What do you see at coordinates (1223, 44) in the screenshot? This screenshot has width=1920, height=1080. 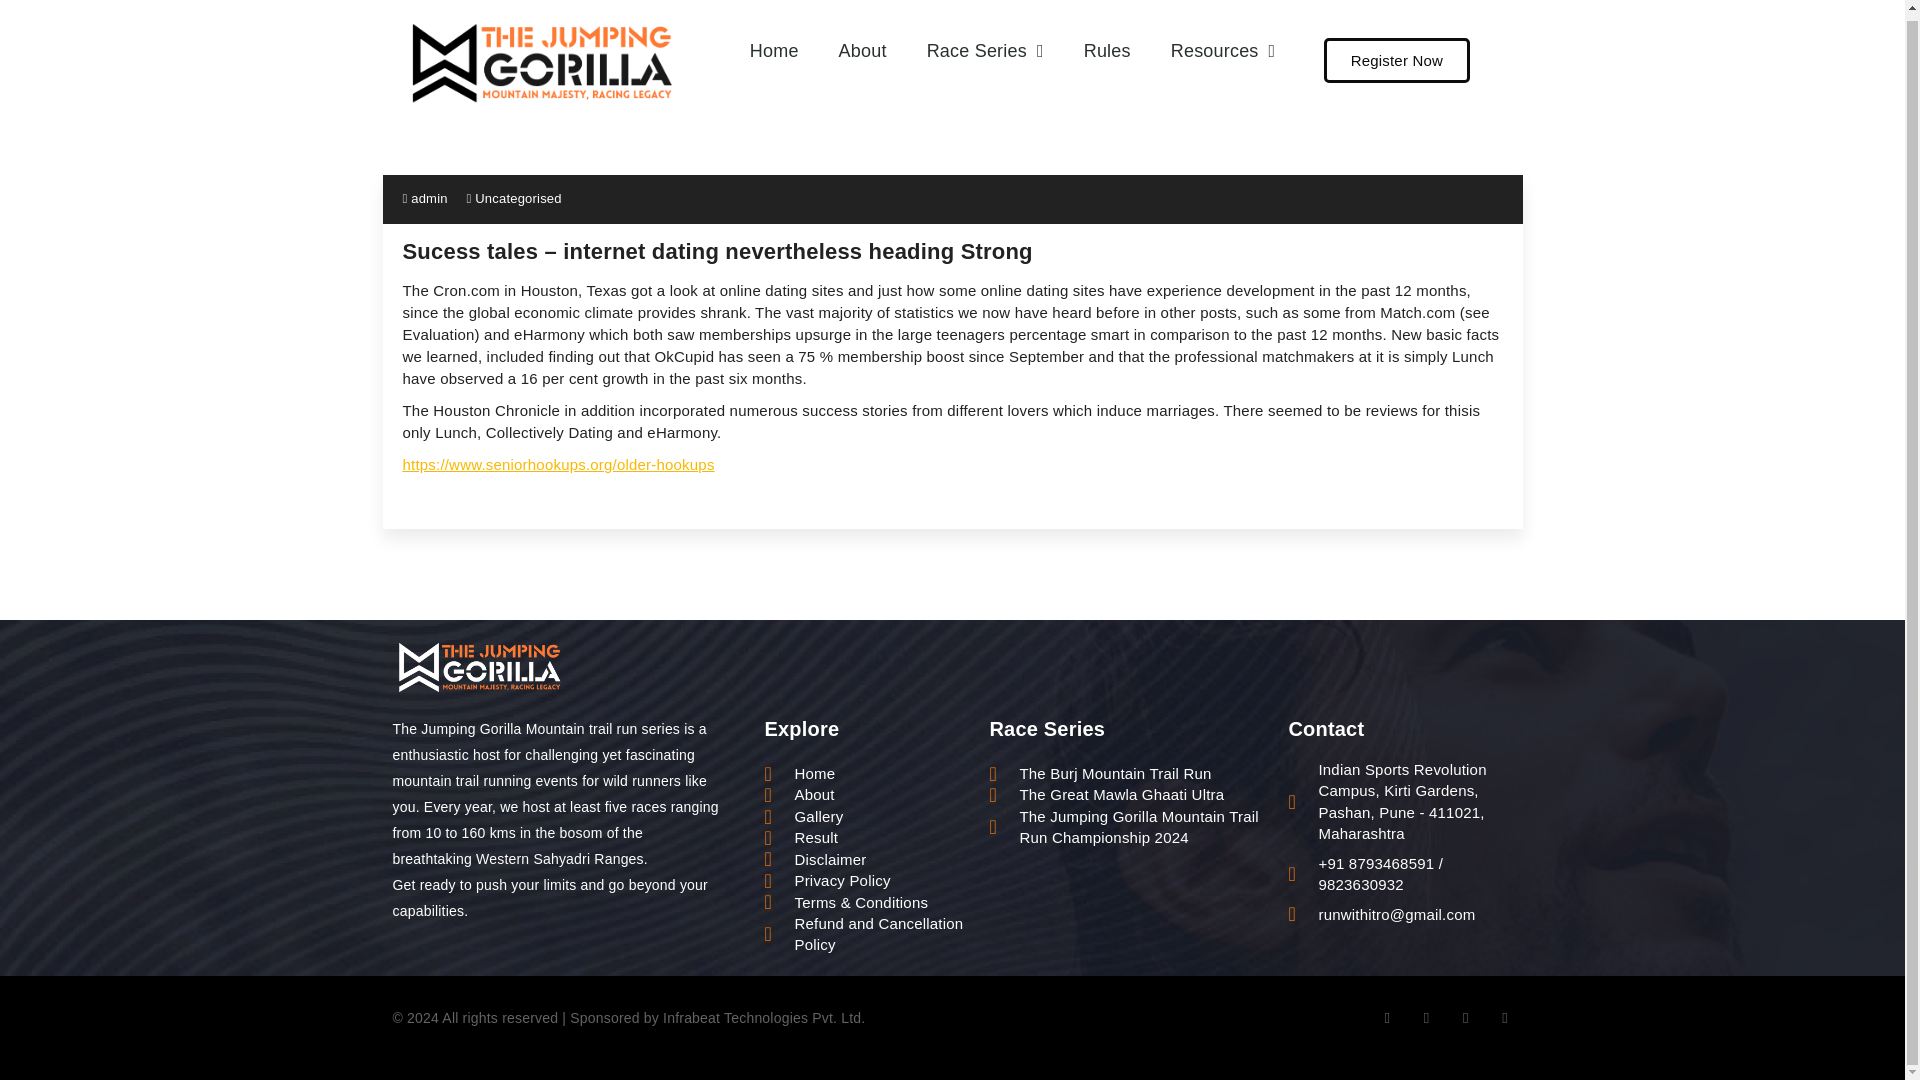 I see `Resources` at bounding box center [1223, 44].